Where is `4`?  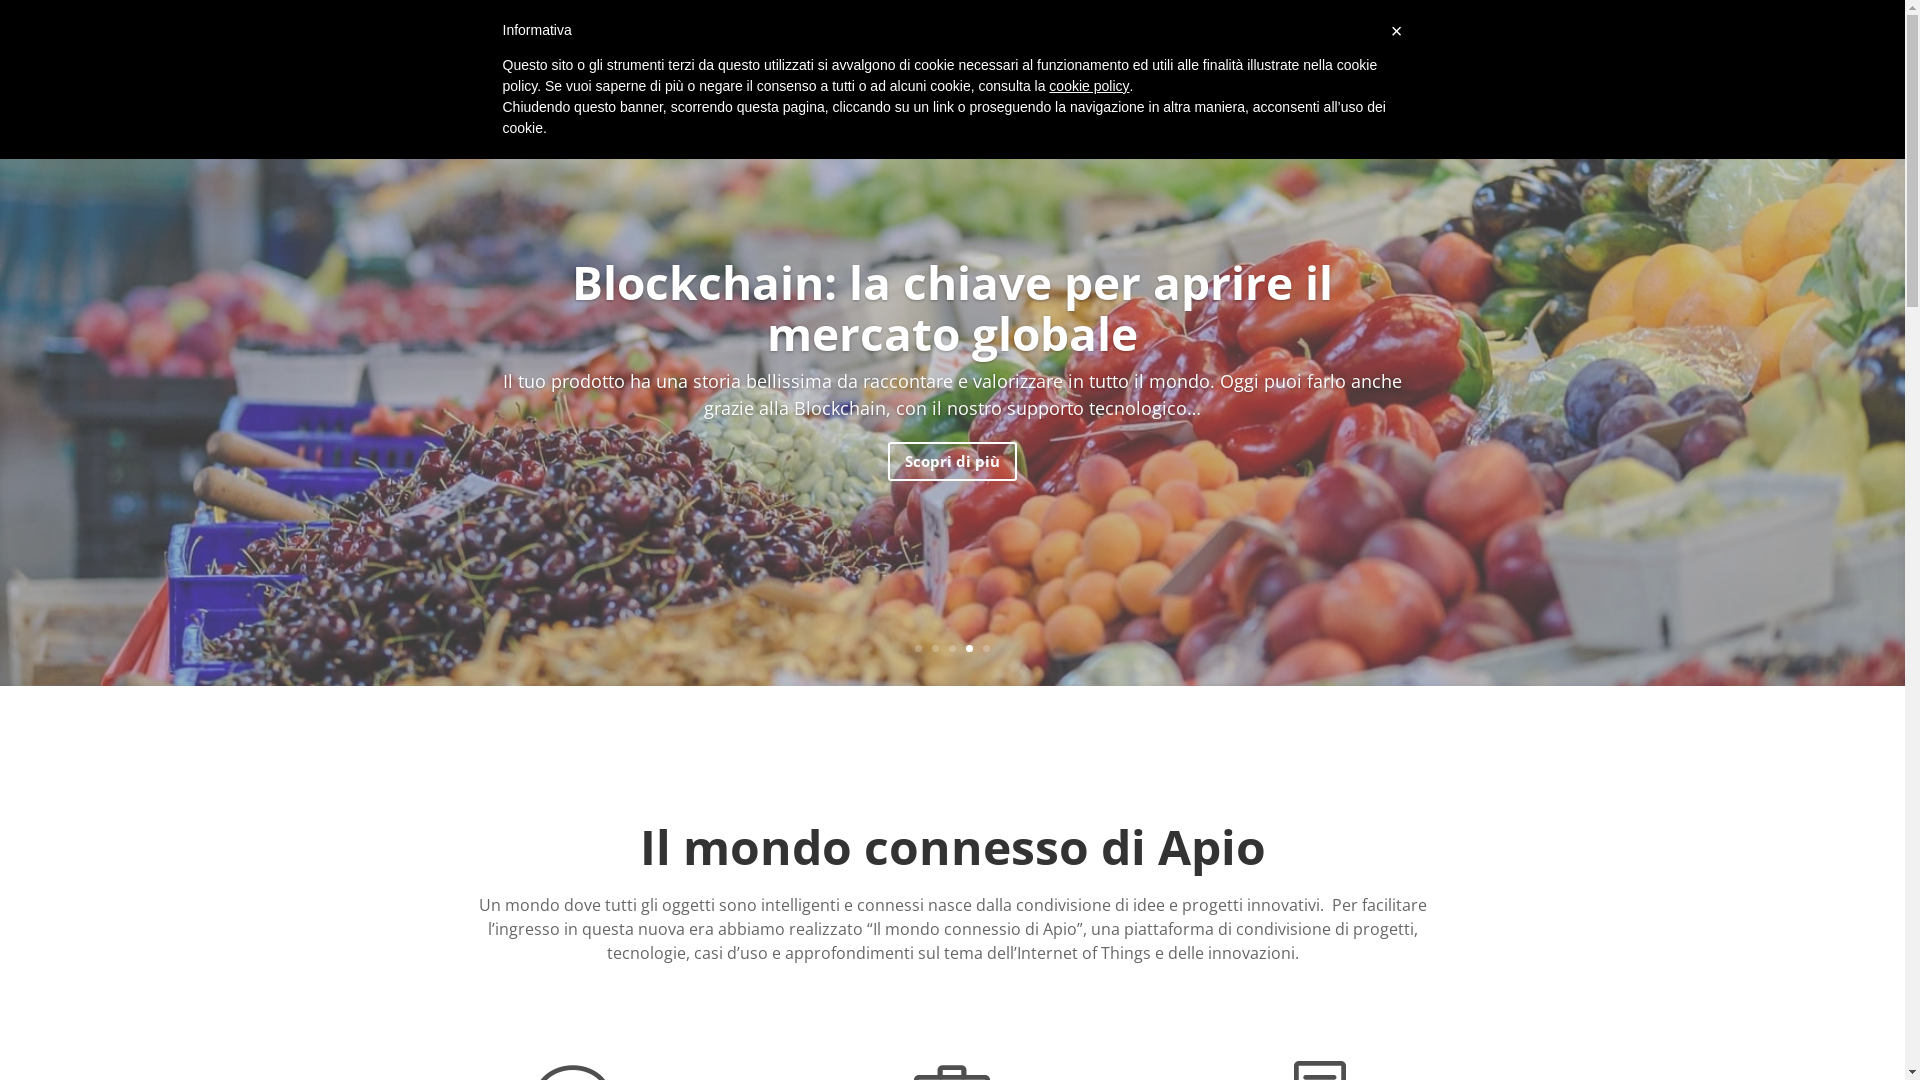
4 is located at coordinates (969, 648).